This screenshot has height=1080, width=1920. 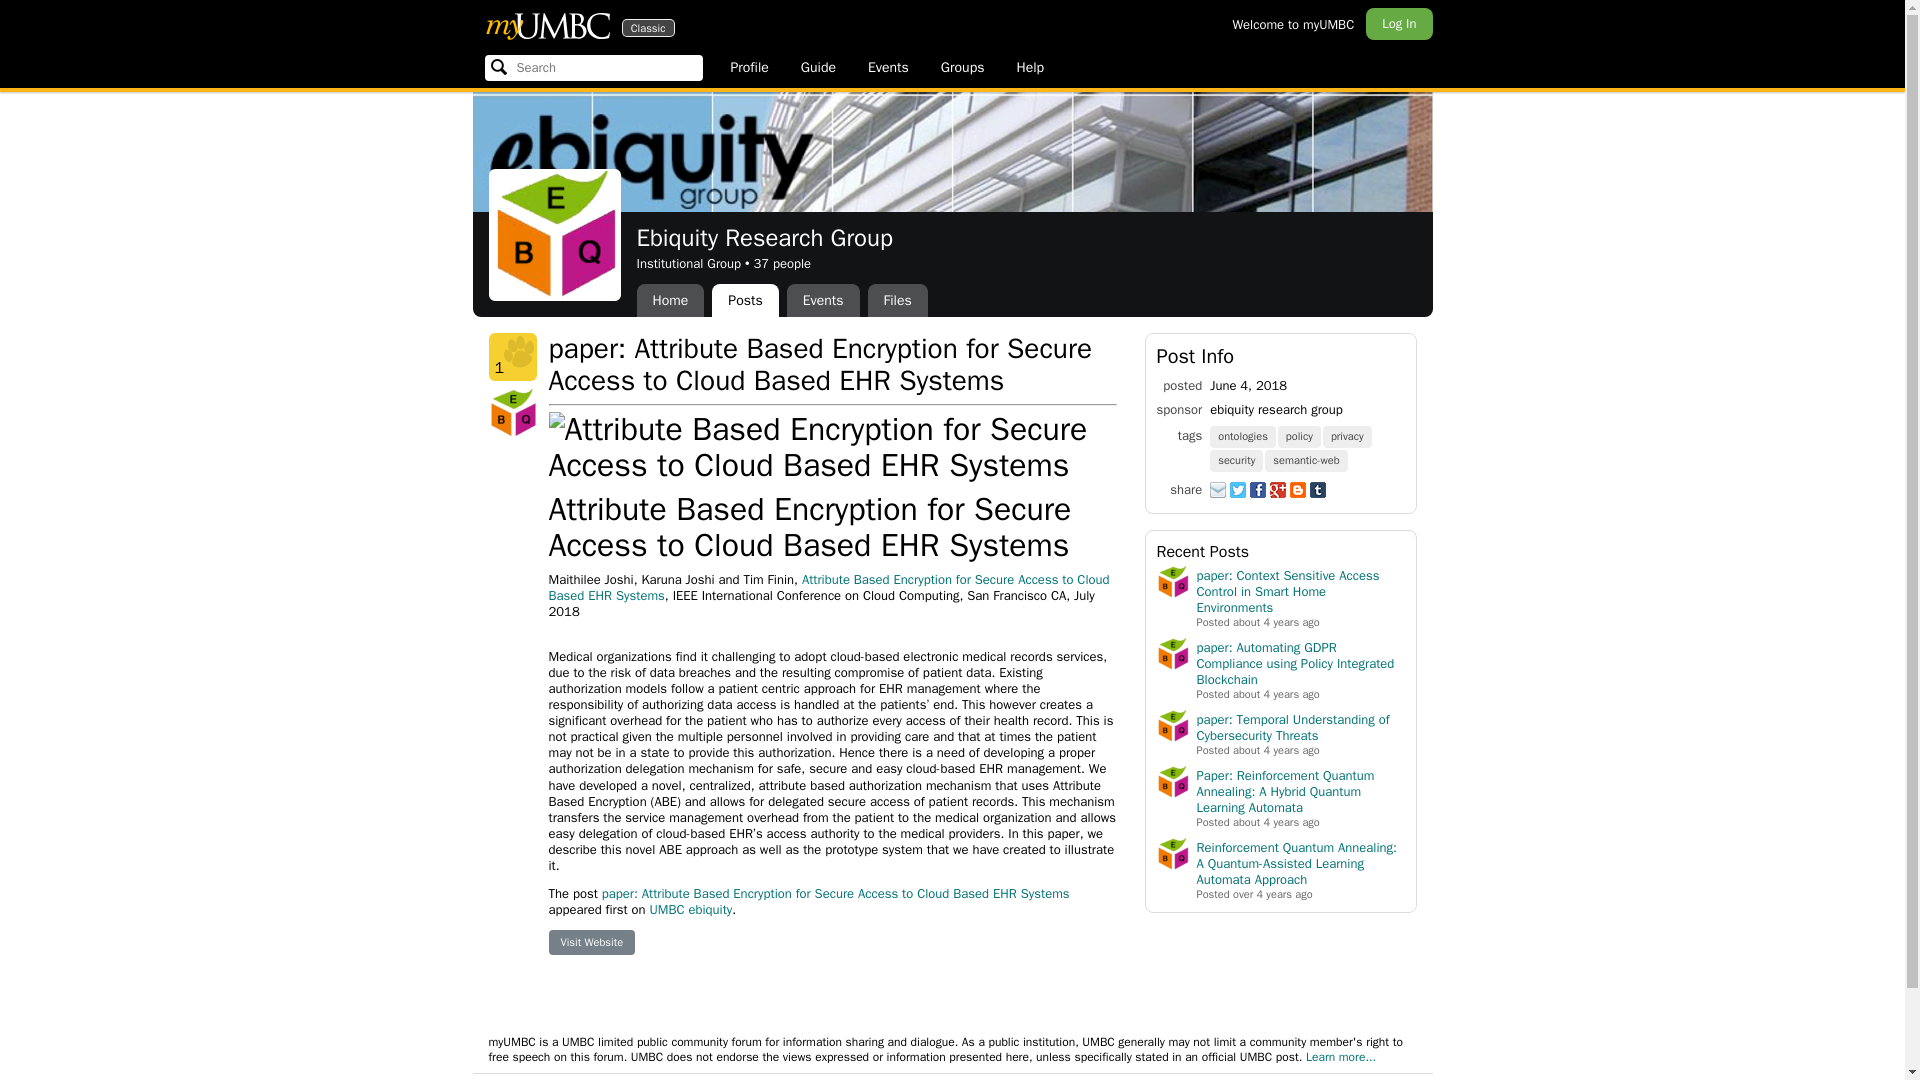 I want to click on security, so click(x=781, y=263).